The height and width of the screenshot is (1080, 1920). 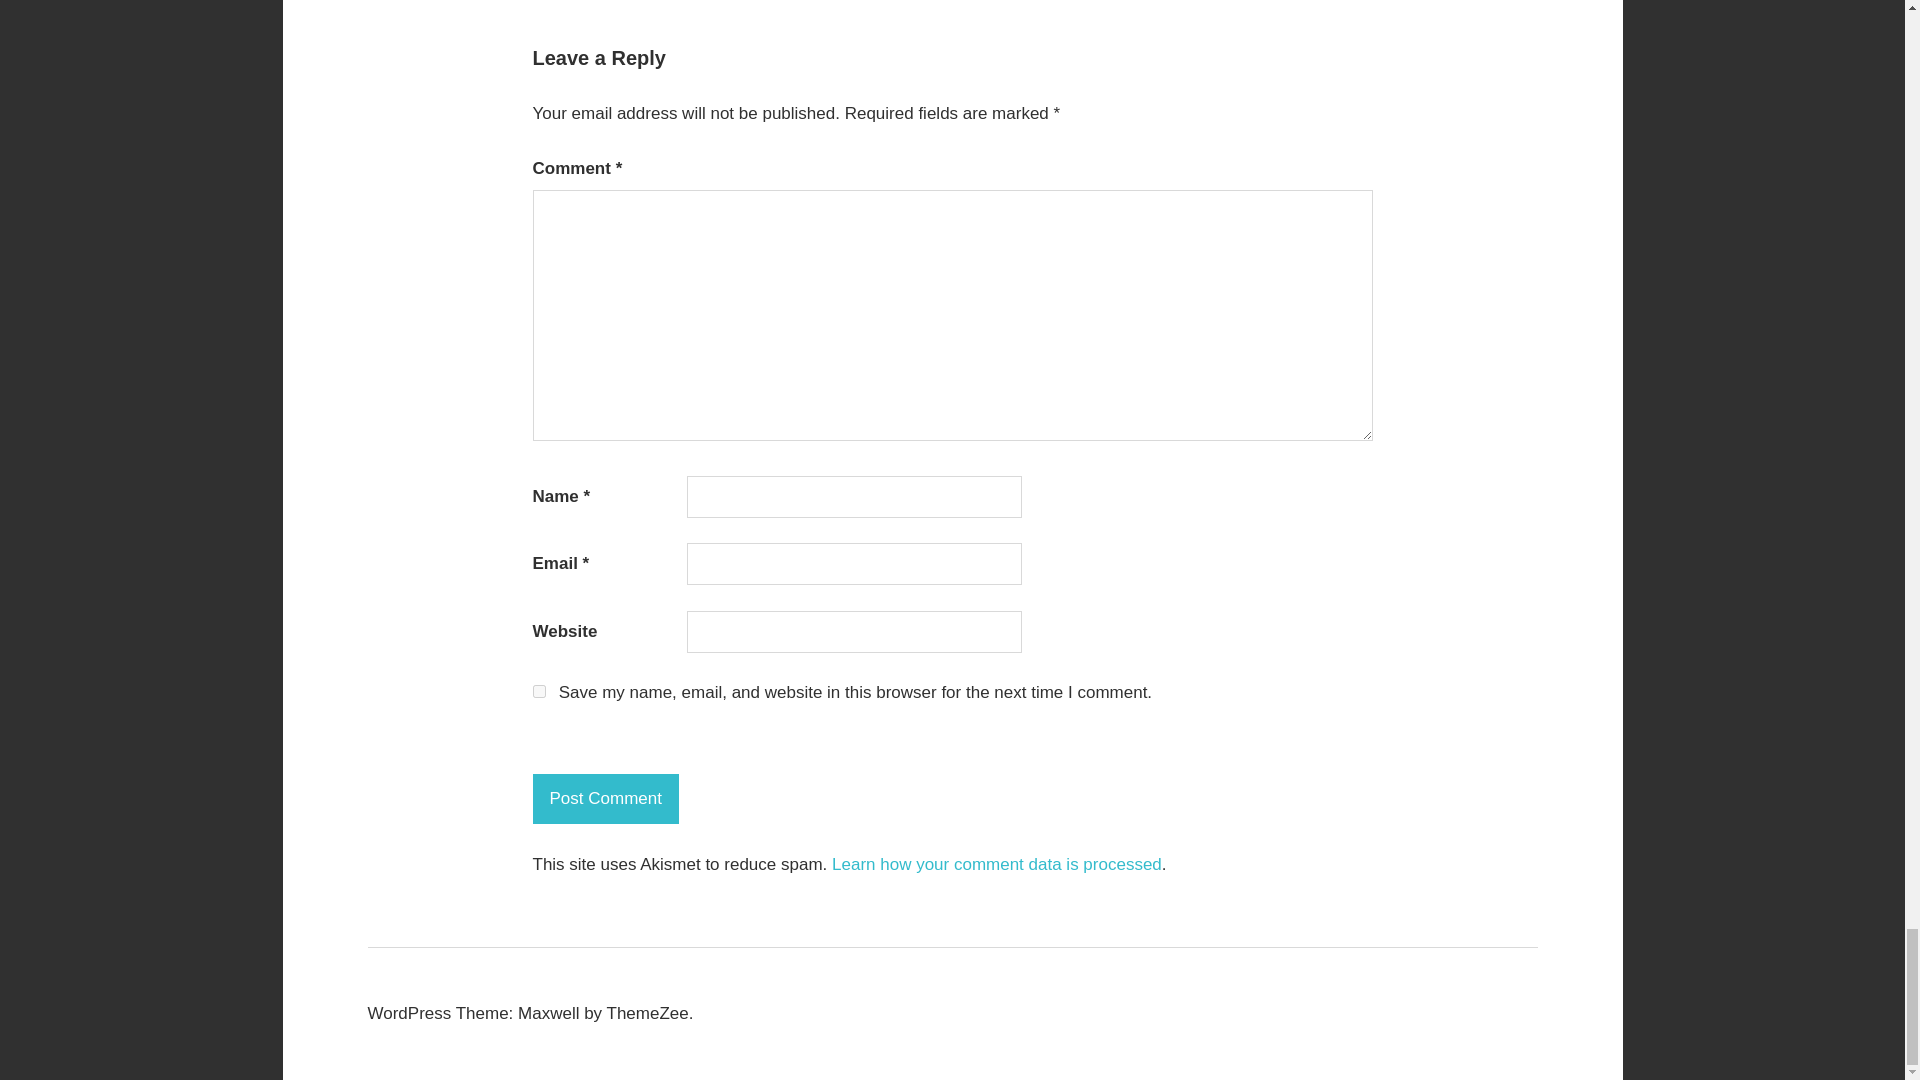 I want to click on Post Comment, so click(x=604, y=799).